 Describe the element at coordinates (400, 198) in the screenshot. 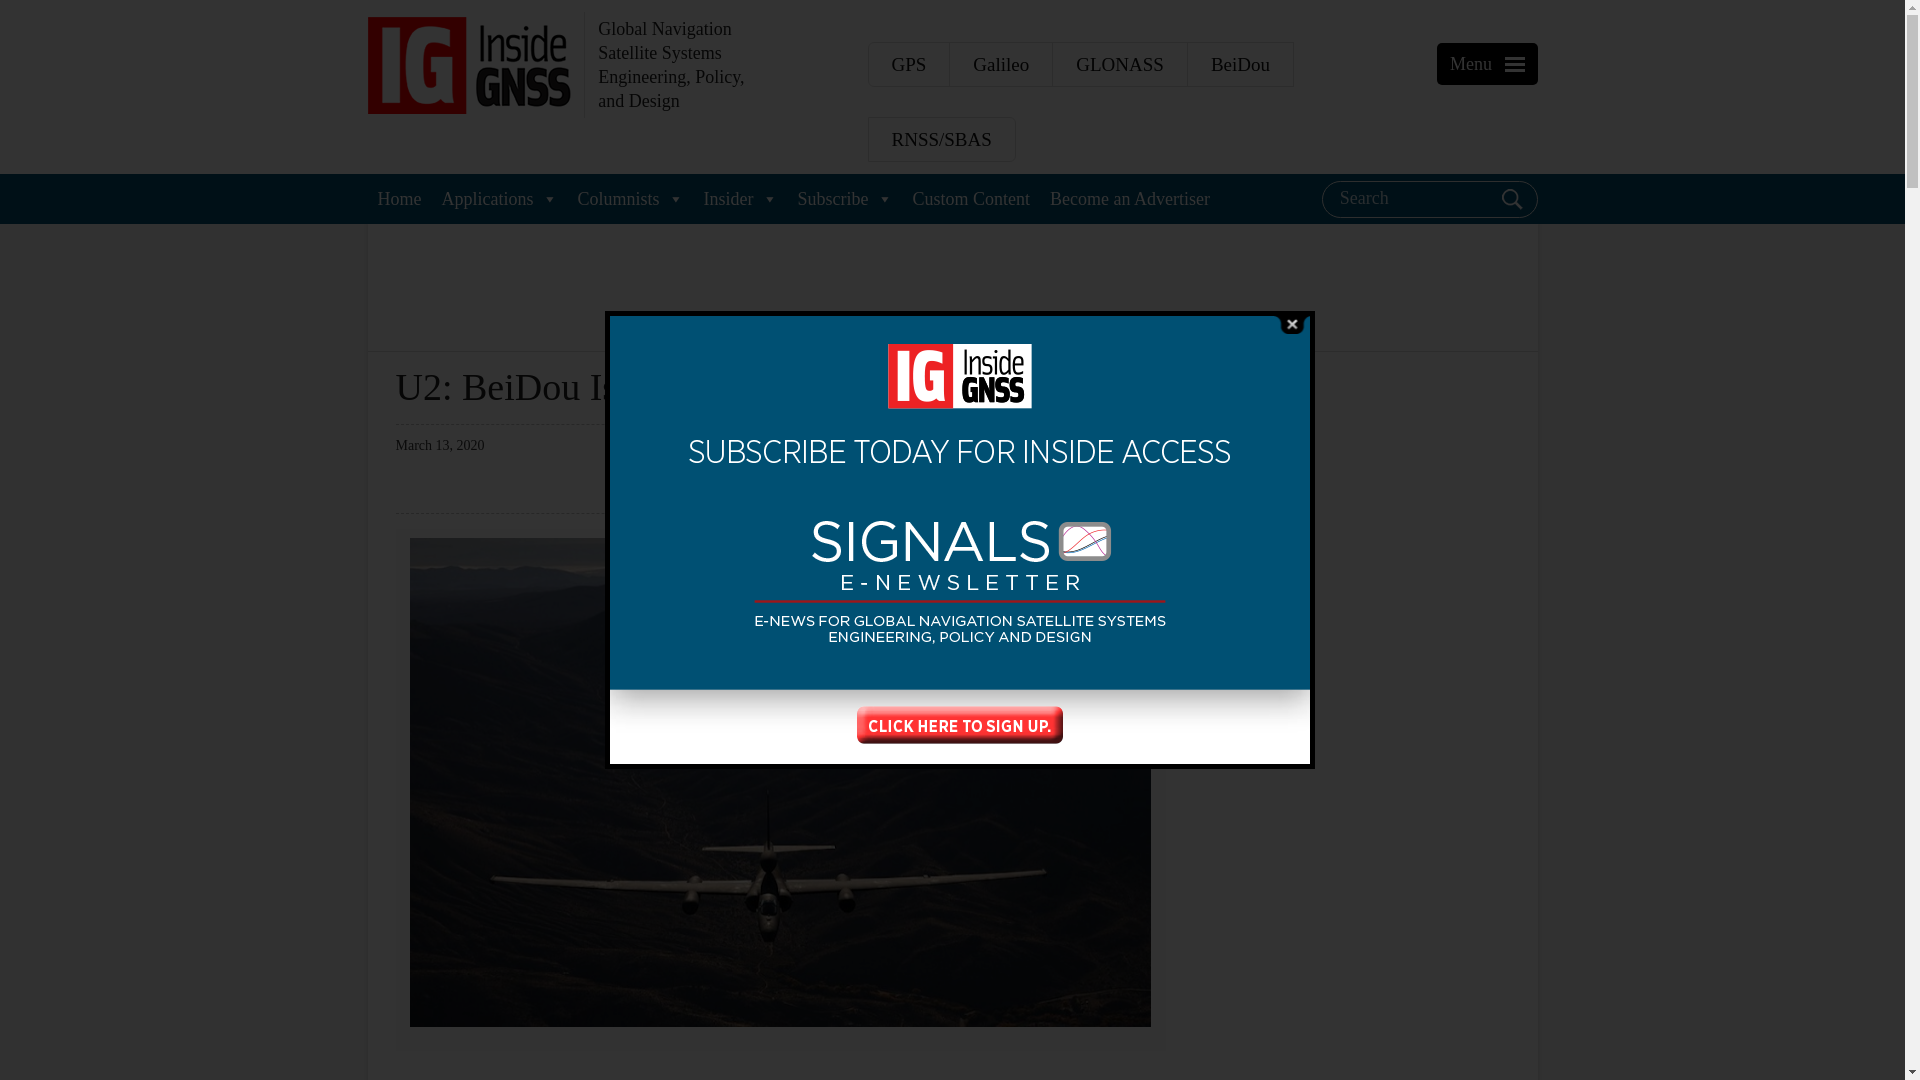

I see `Home` at that location.